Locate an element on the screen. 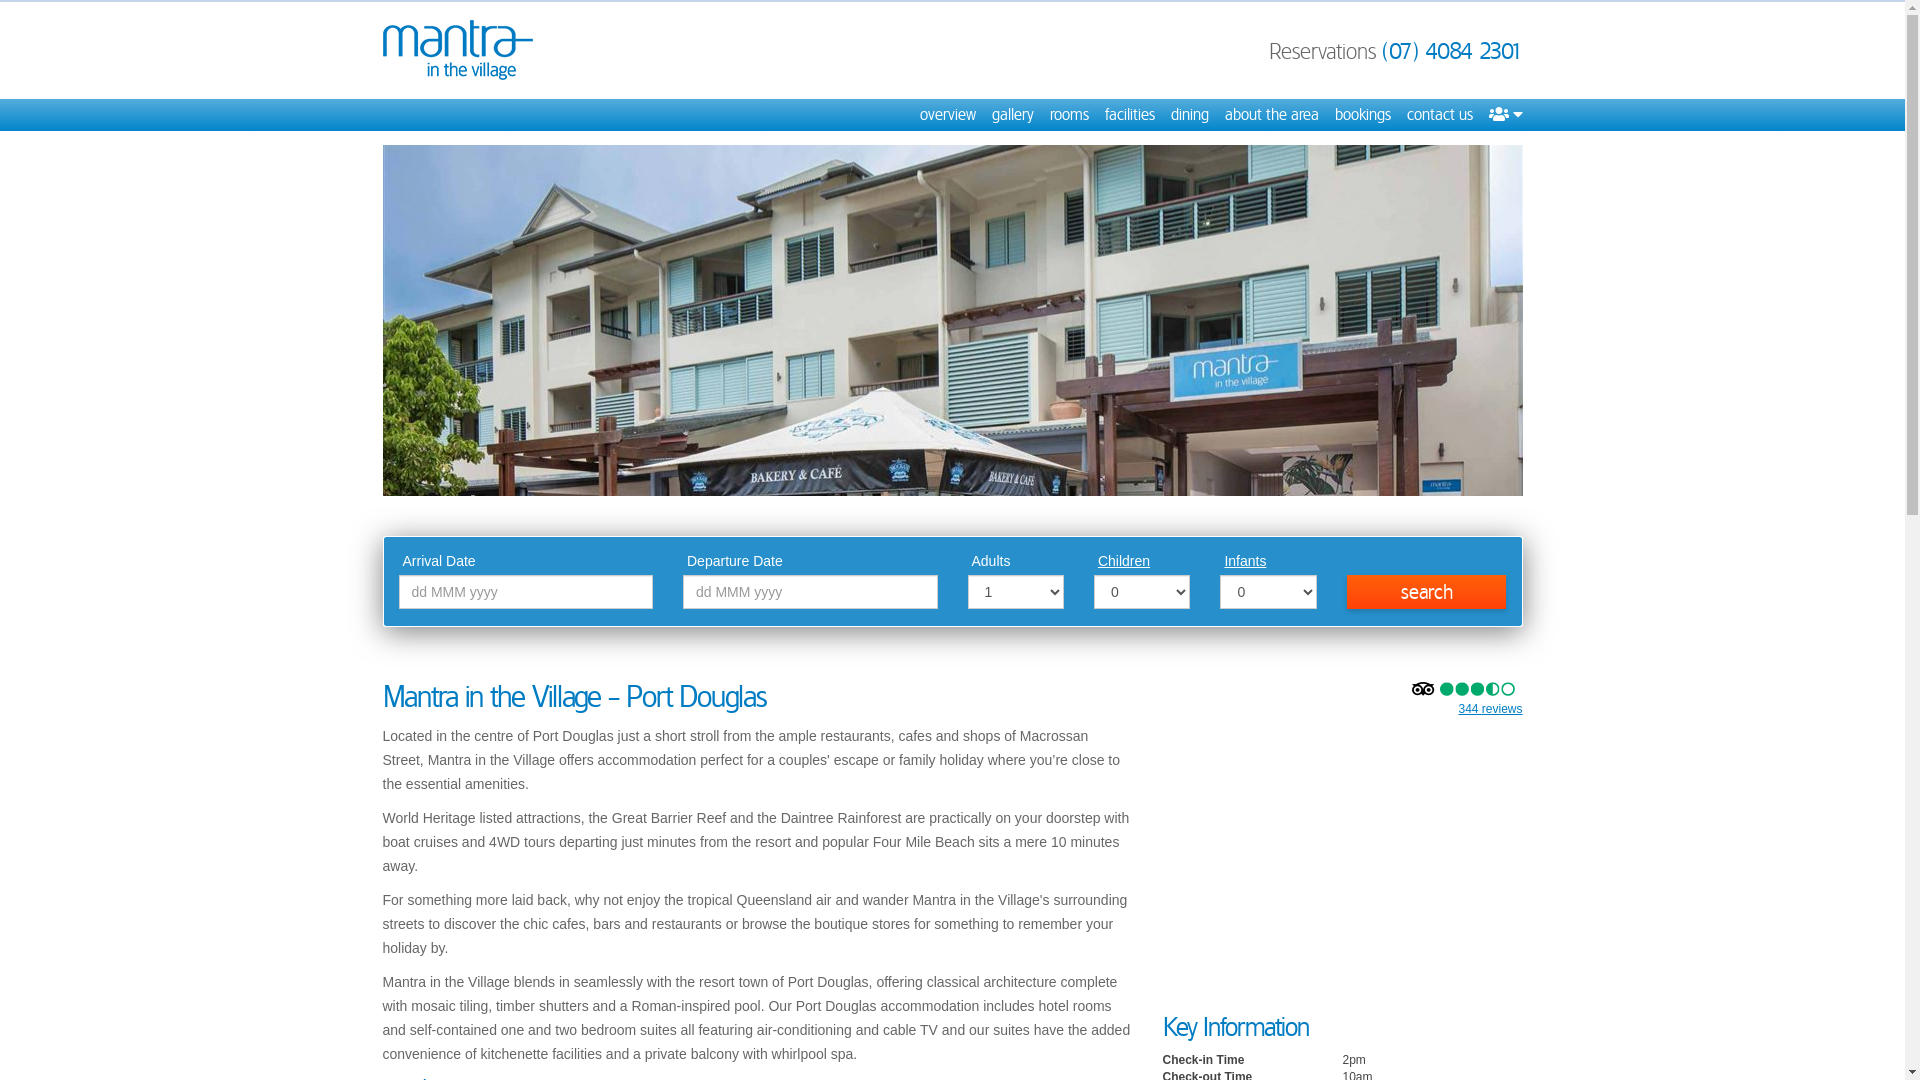 Image resolution: width=1920 pixels, height=1080 pixels. contact us is located at coordinates (1439, 115).